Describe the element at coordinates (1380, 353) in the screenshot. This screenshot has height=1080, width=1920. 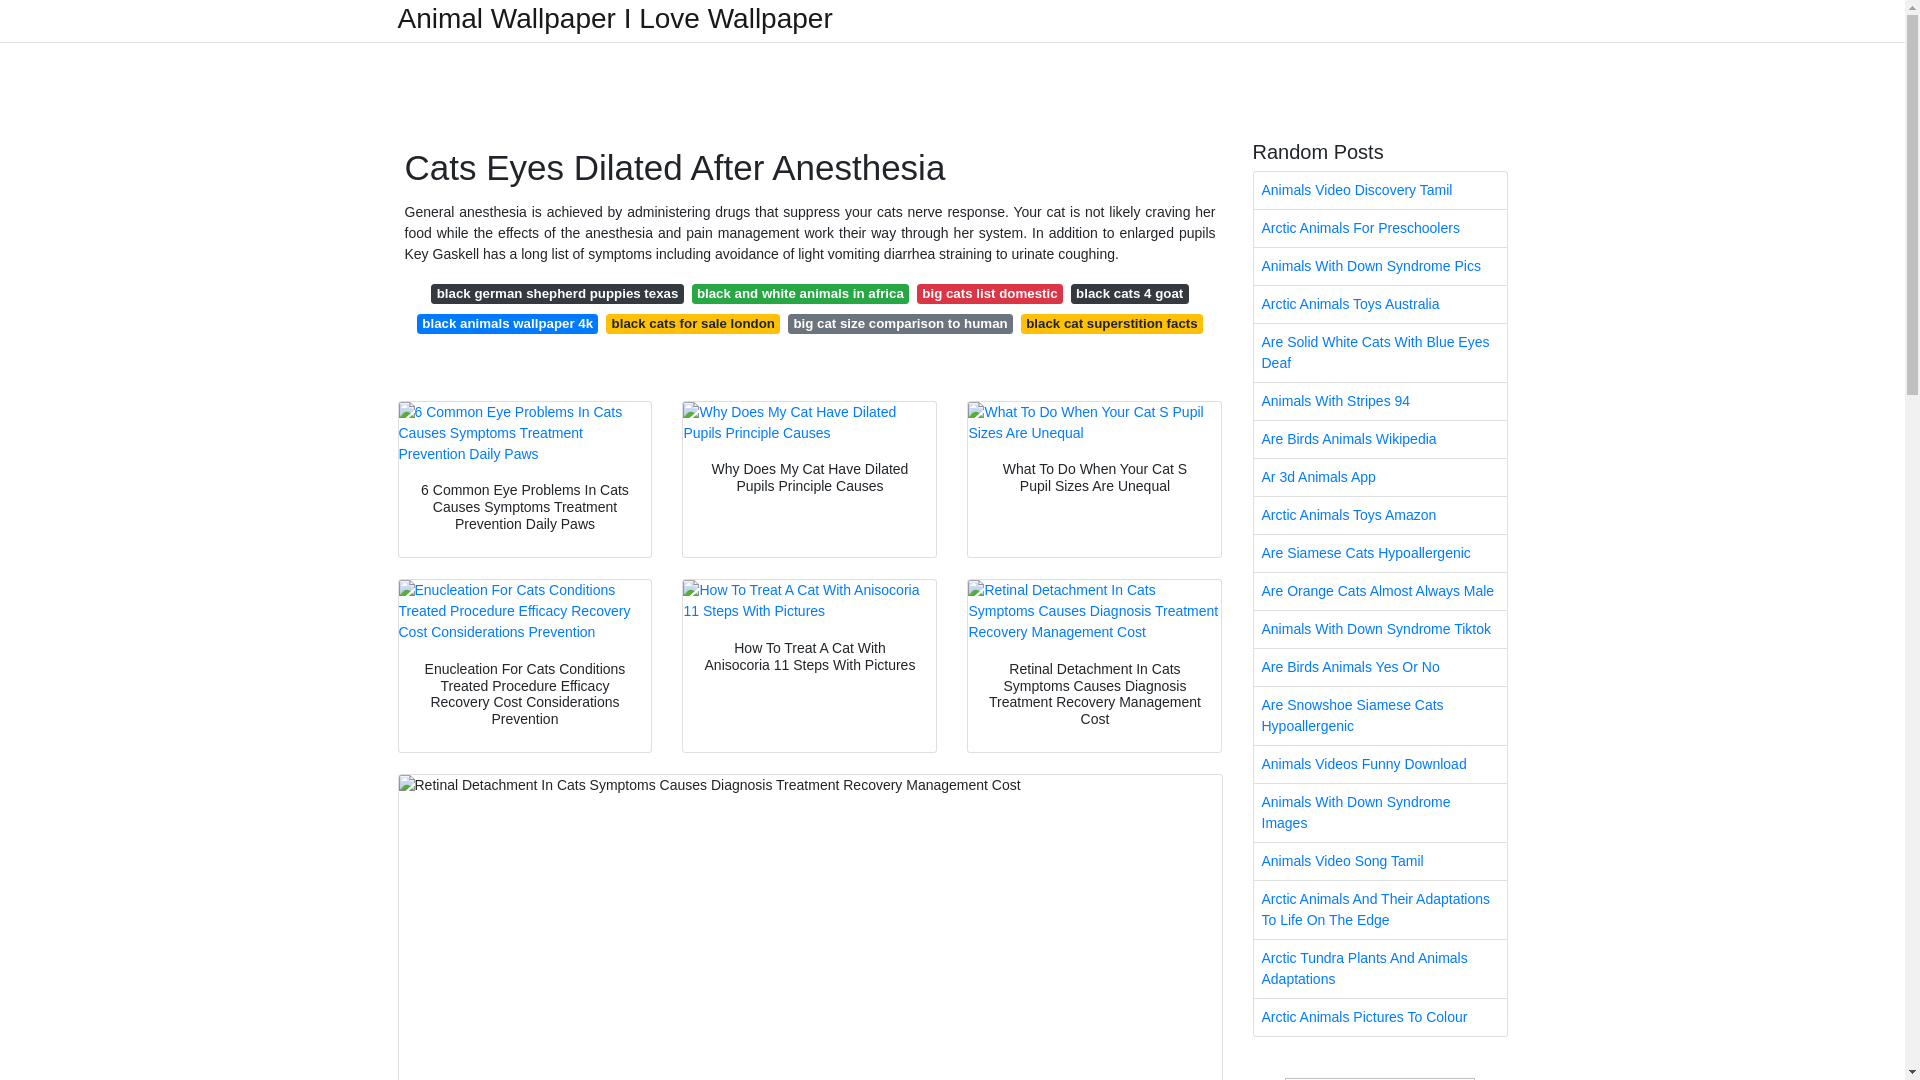
I see `Are Solid White Cats With Blue Eyes Deaf` at that location.